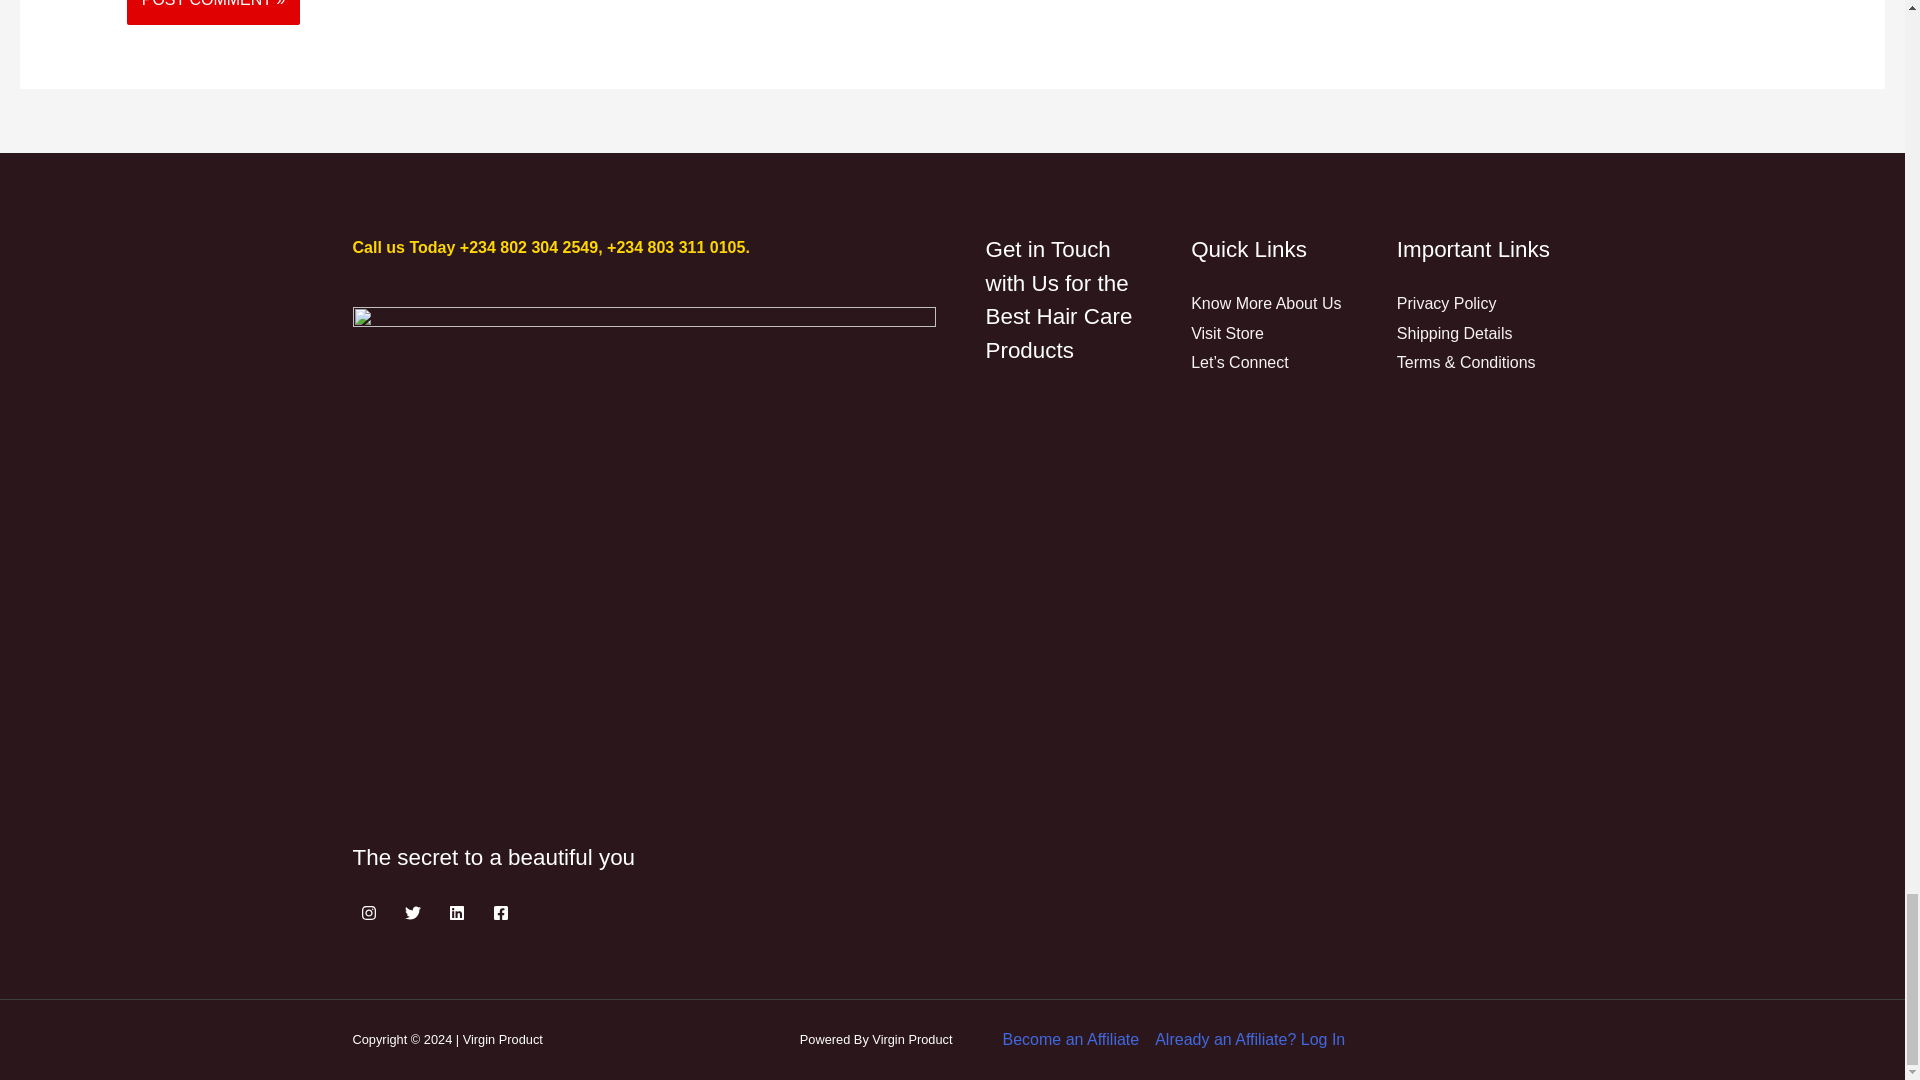 The height and width of the screenshot is (1080, 1920). Describe the element at coordinates (1265, 303) in the screenshot. I see `Know More About Us` at that location.